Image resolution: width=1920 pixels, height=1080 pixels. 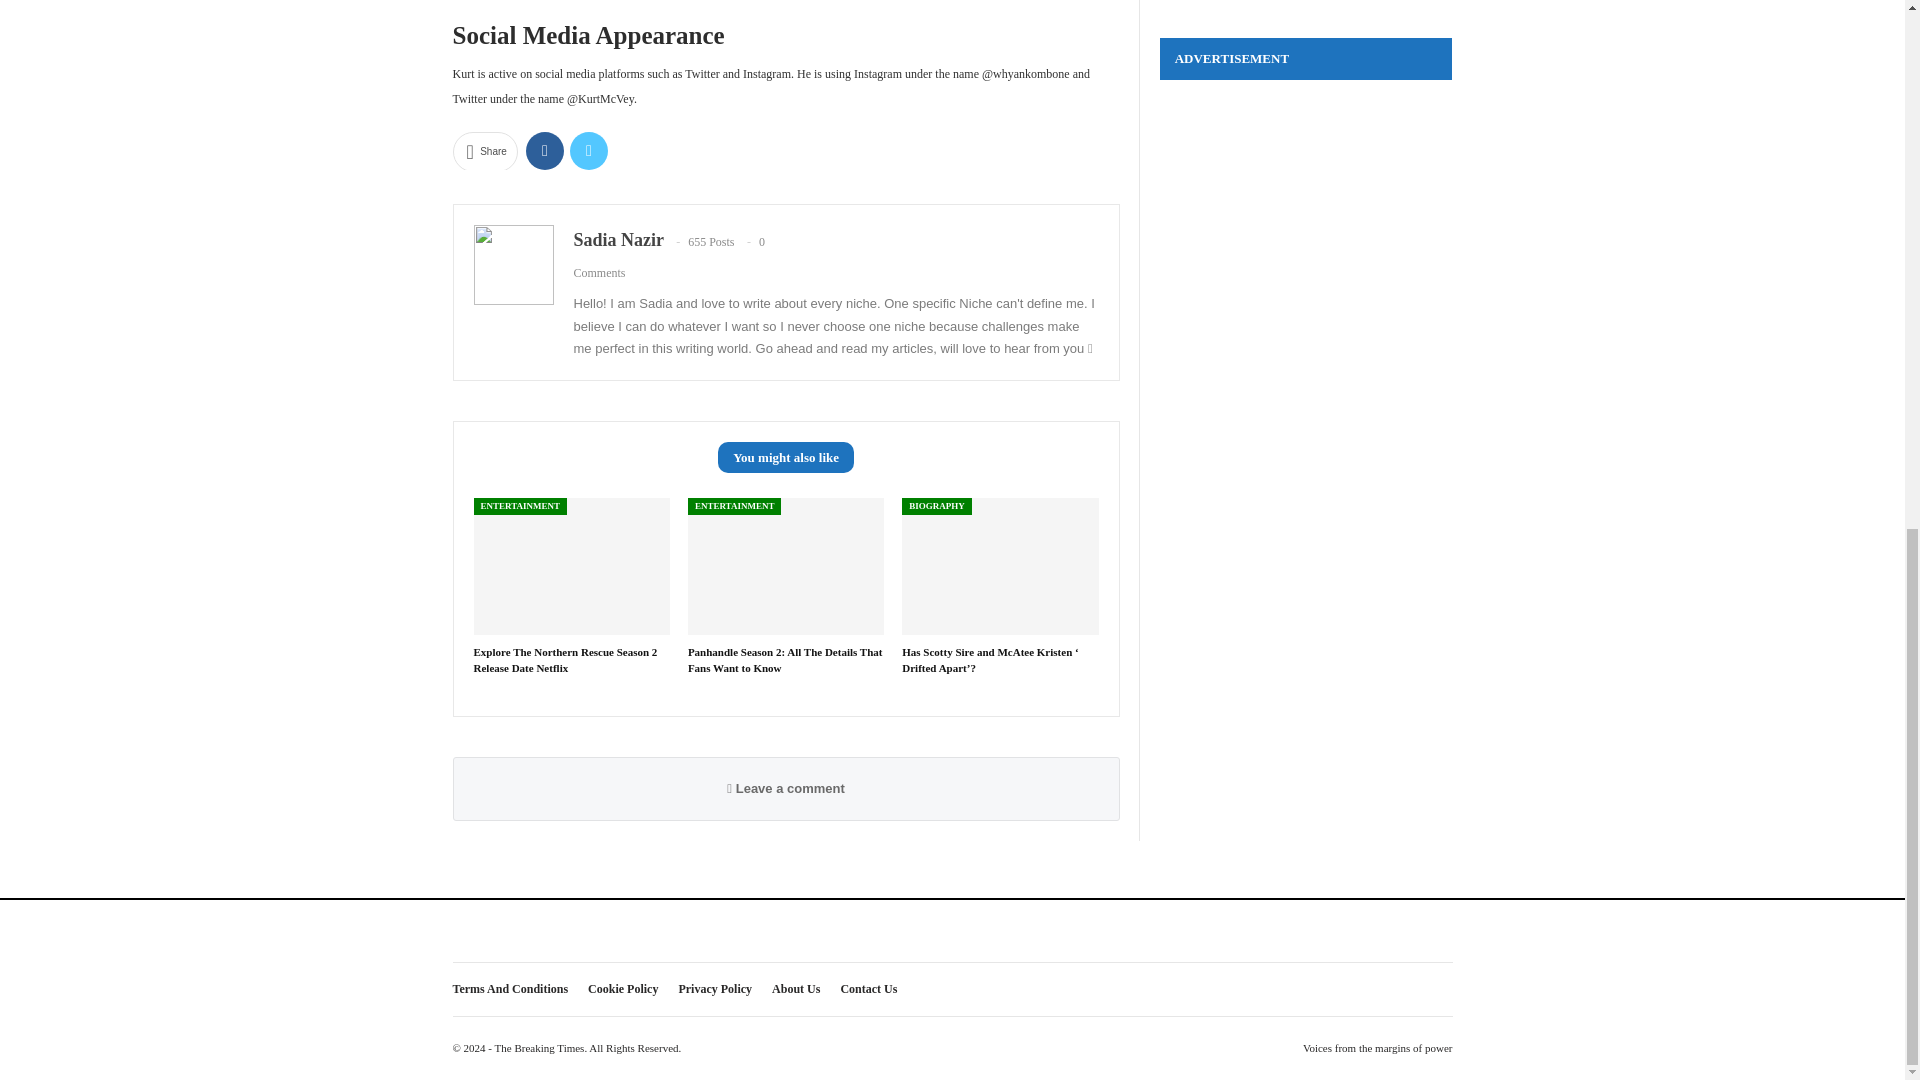 I want to click on BIOGRAPHY, so click(x=936, y=506).